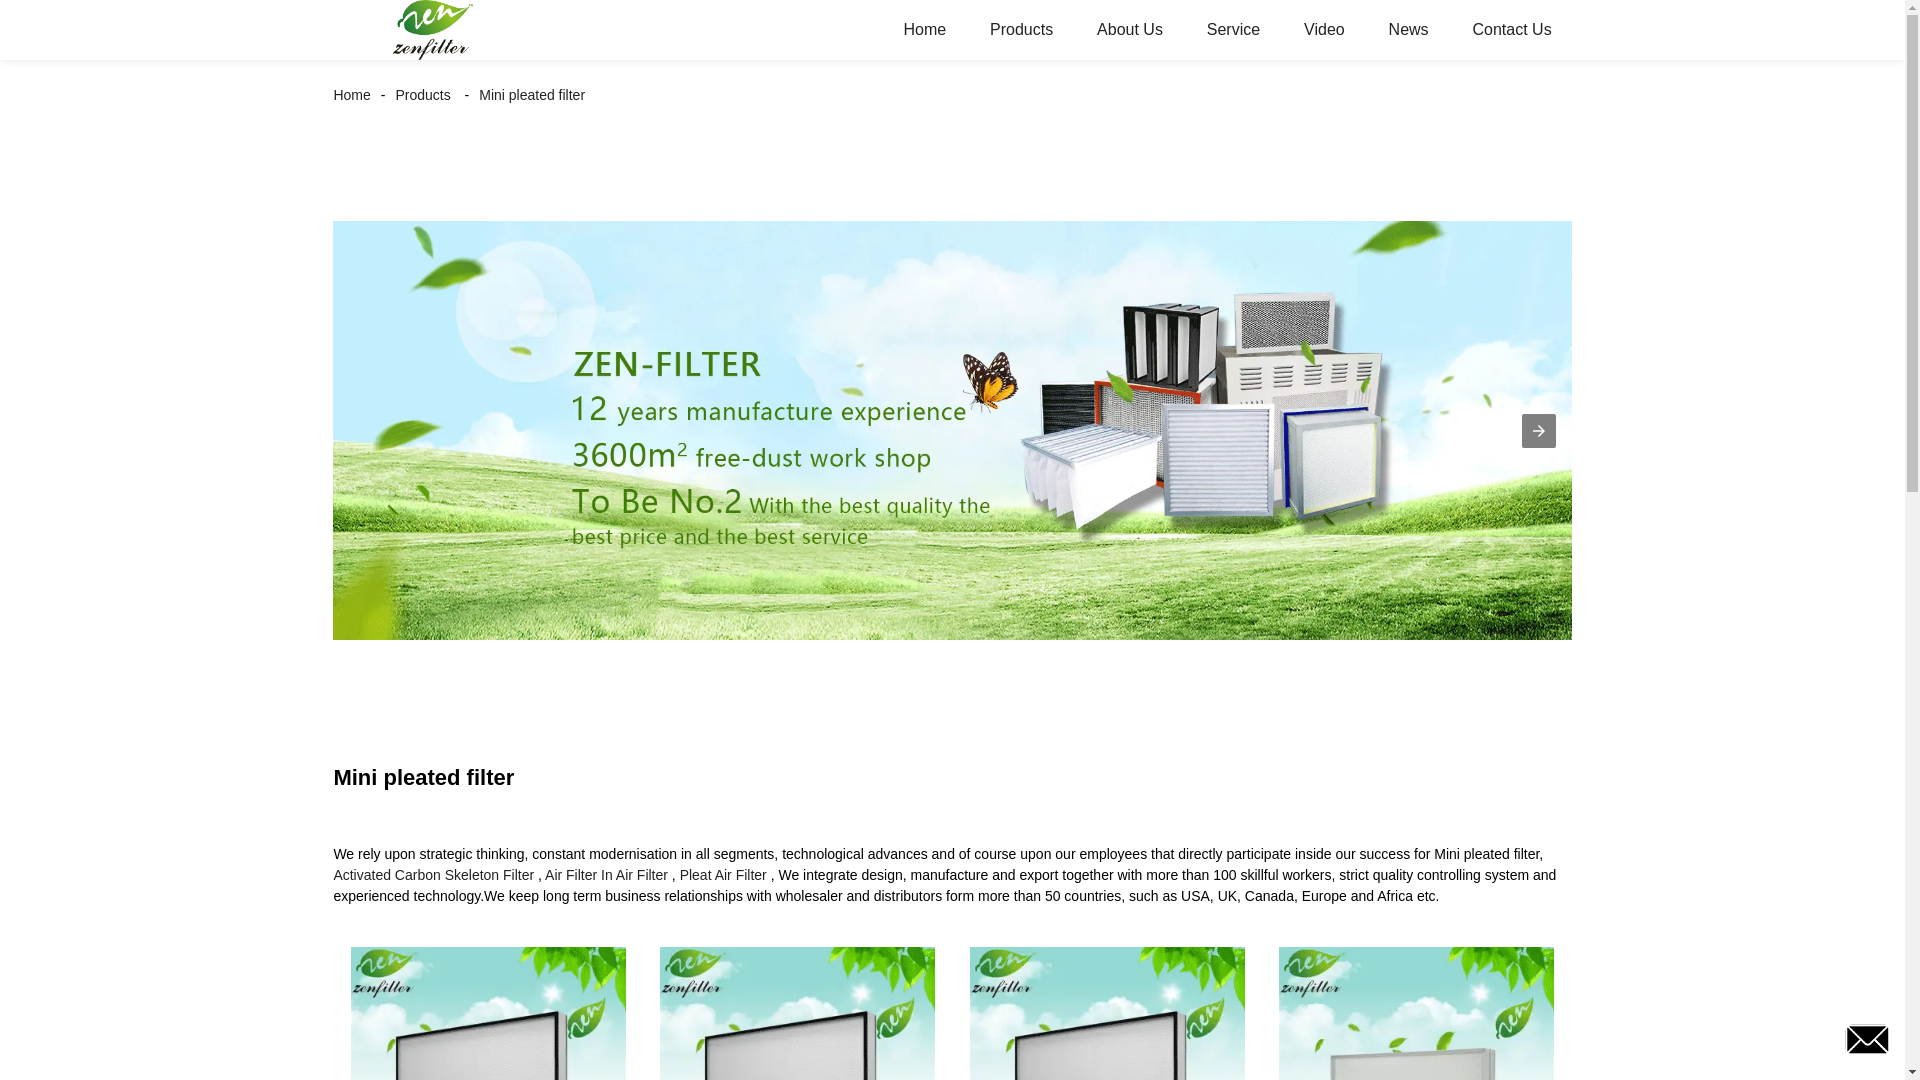 Image resolution: width=1920 pixels, height=1080 pixels. Describe the element at coordinates (432, 875) in the screenshot. I see `Activated Carbon Skeleton Filter` at that location.